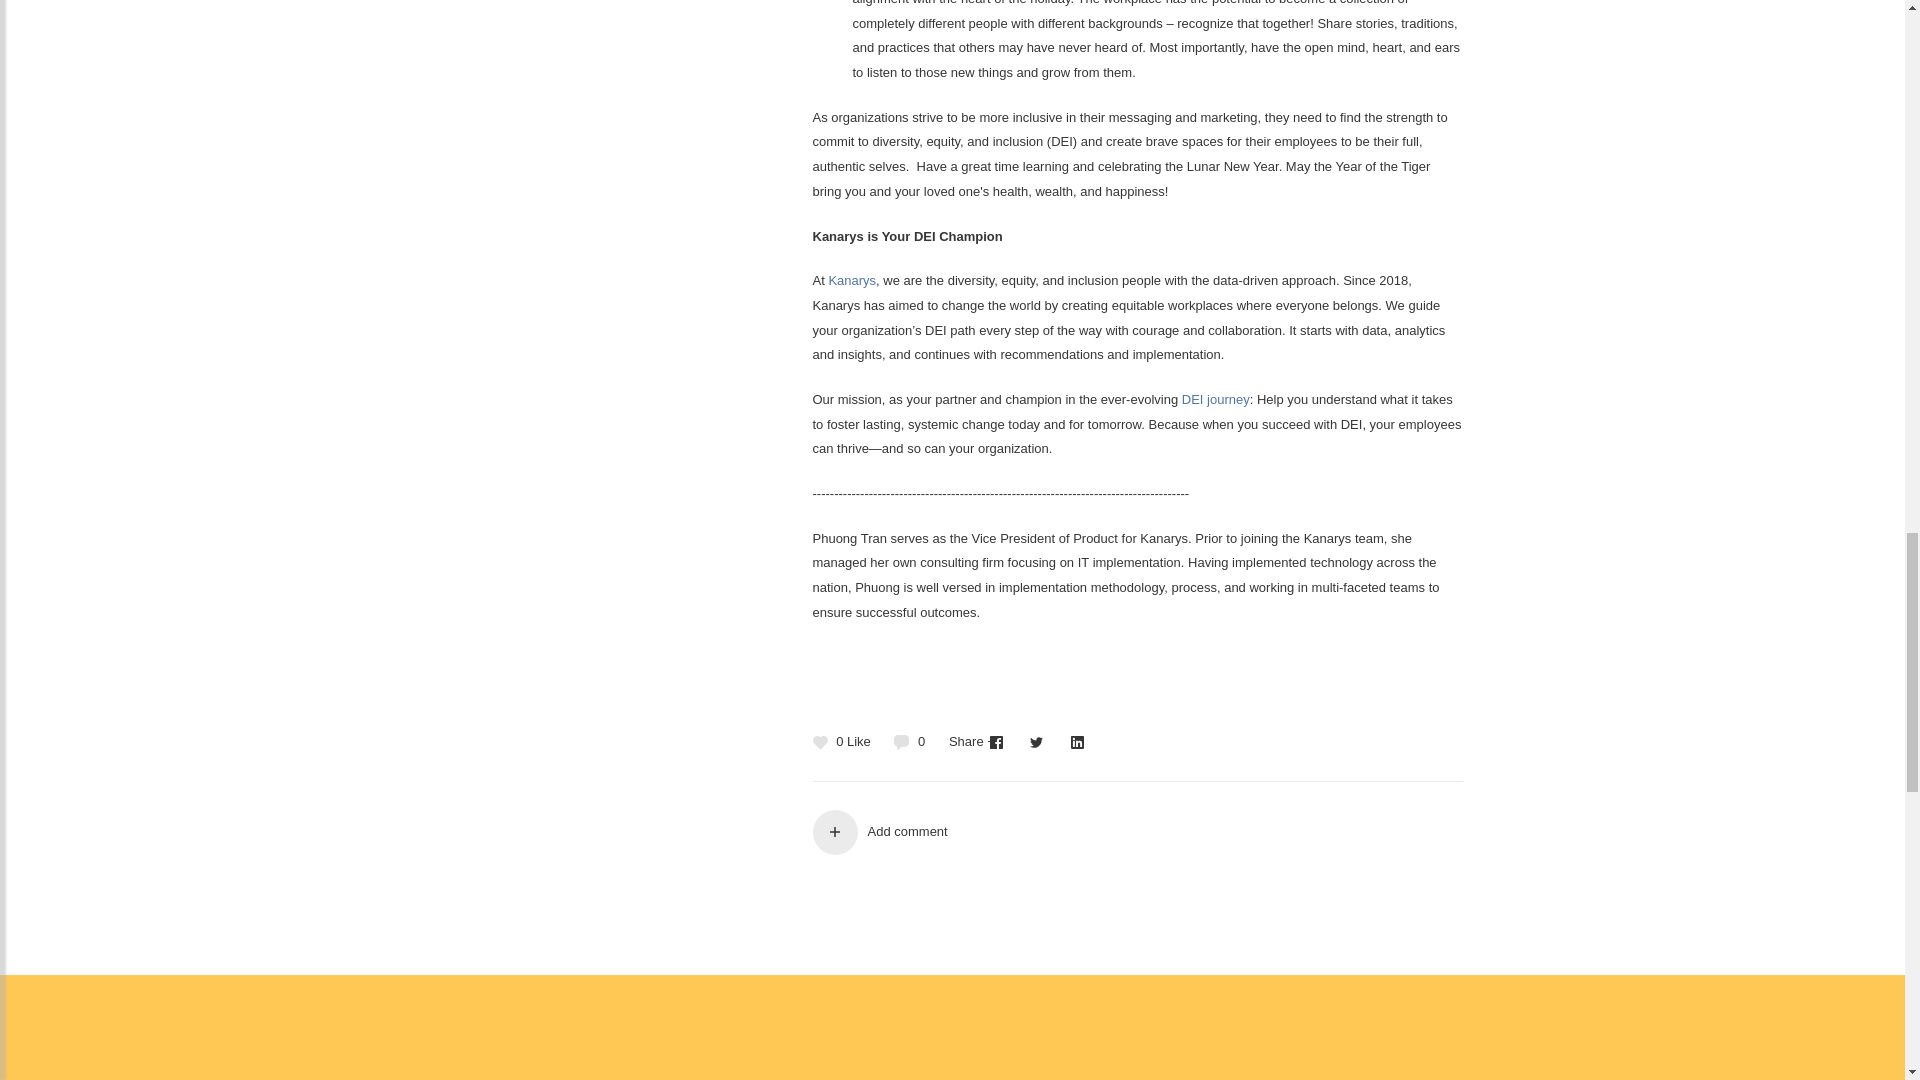 The width and height of the screenshot is (1920, 1080). I want to click on DEI journey, so click(1216, 400).